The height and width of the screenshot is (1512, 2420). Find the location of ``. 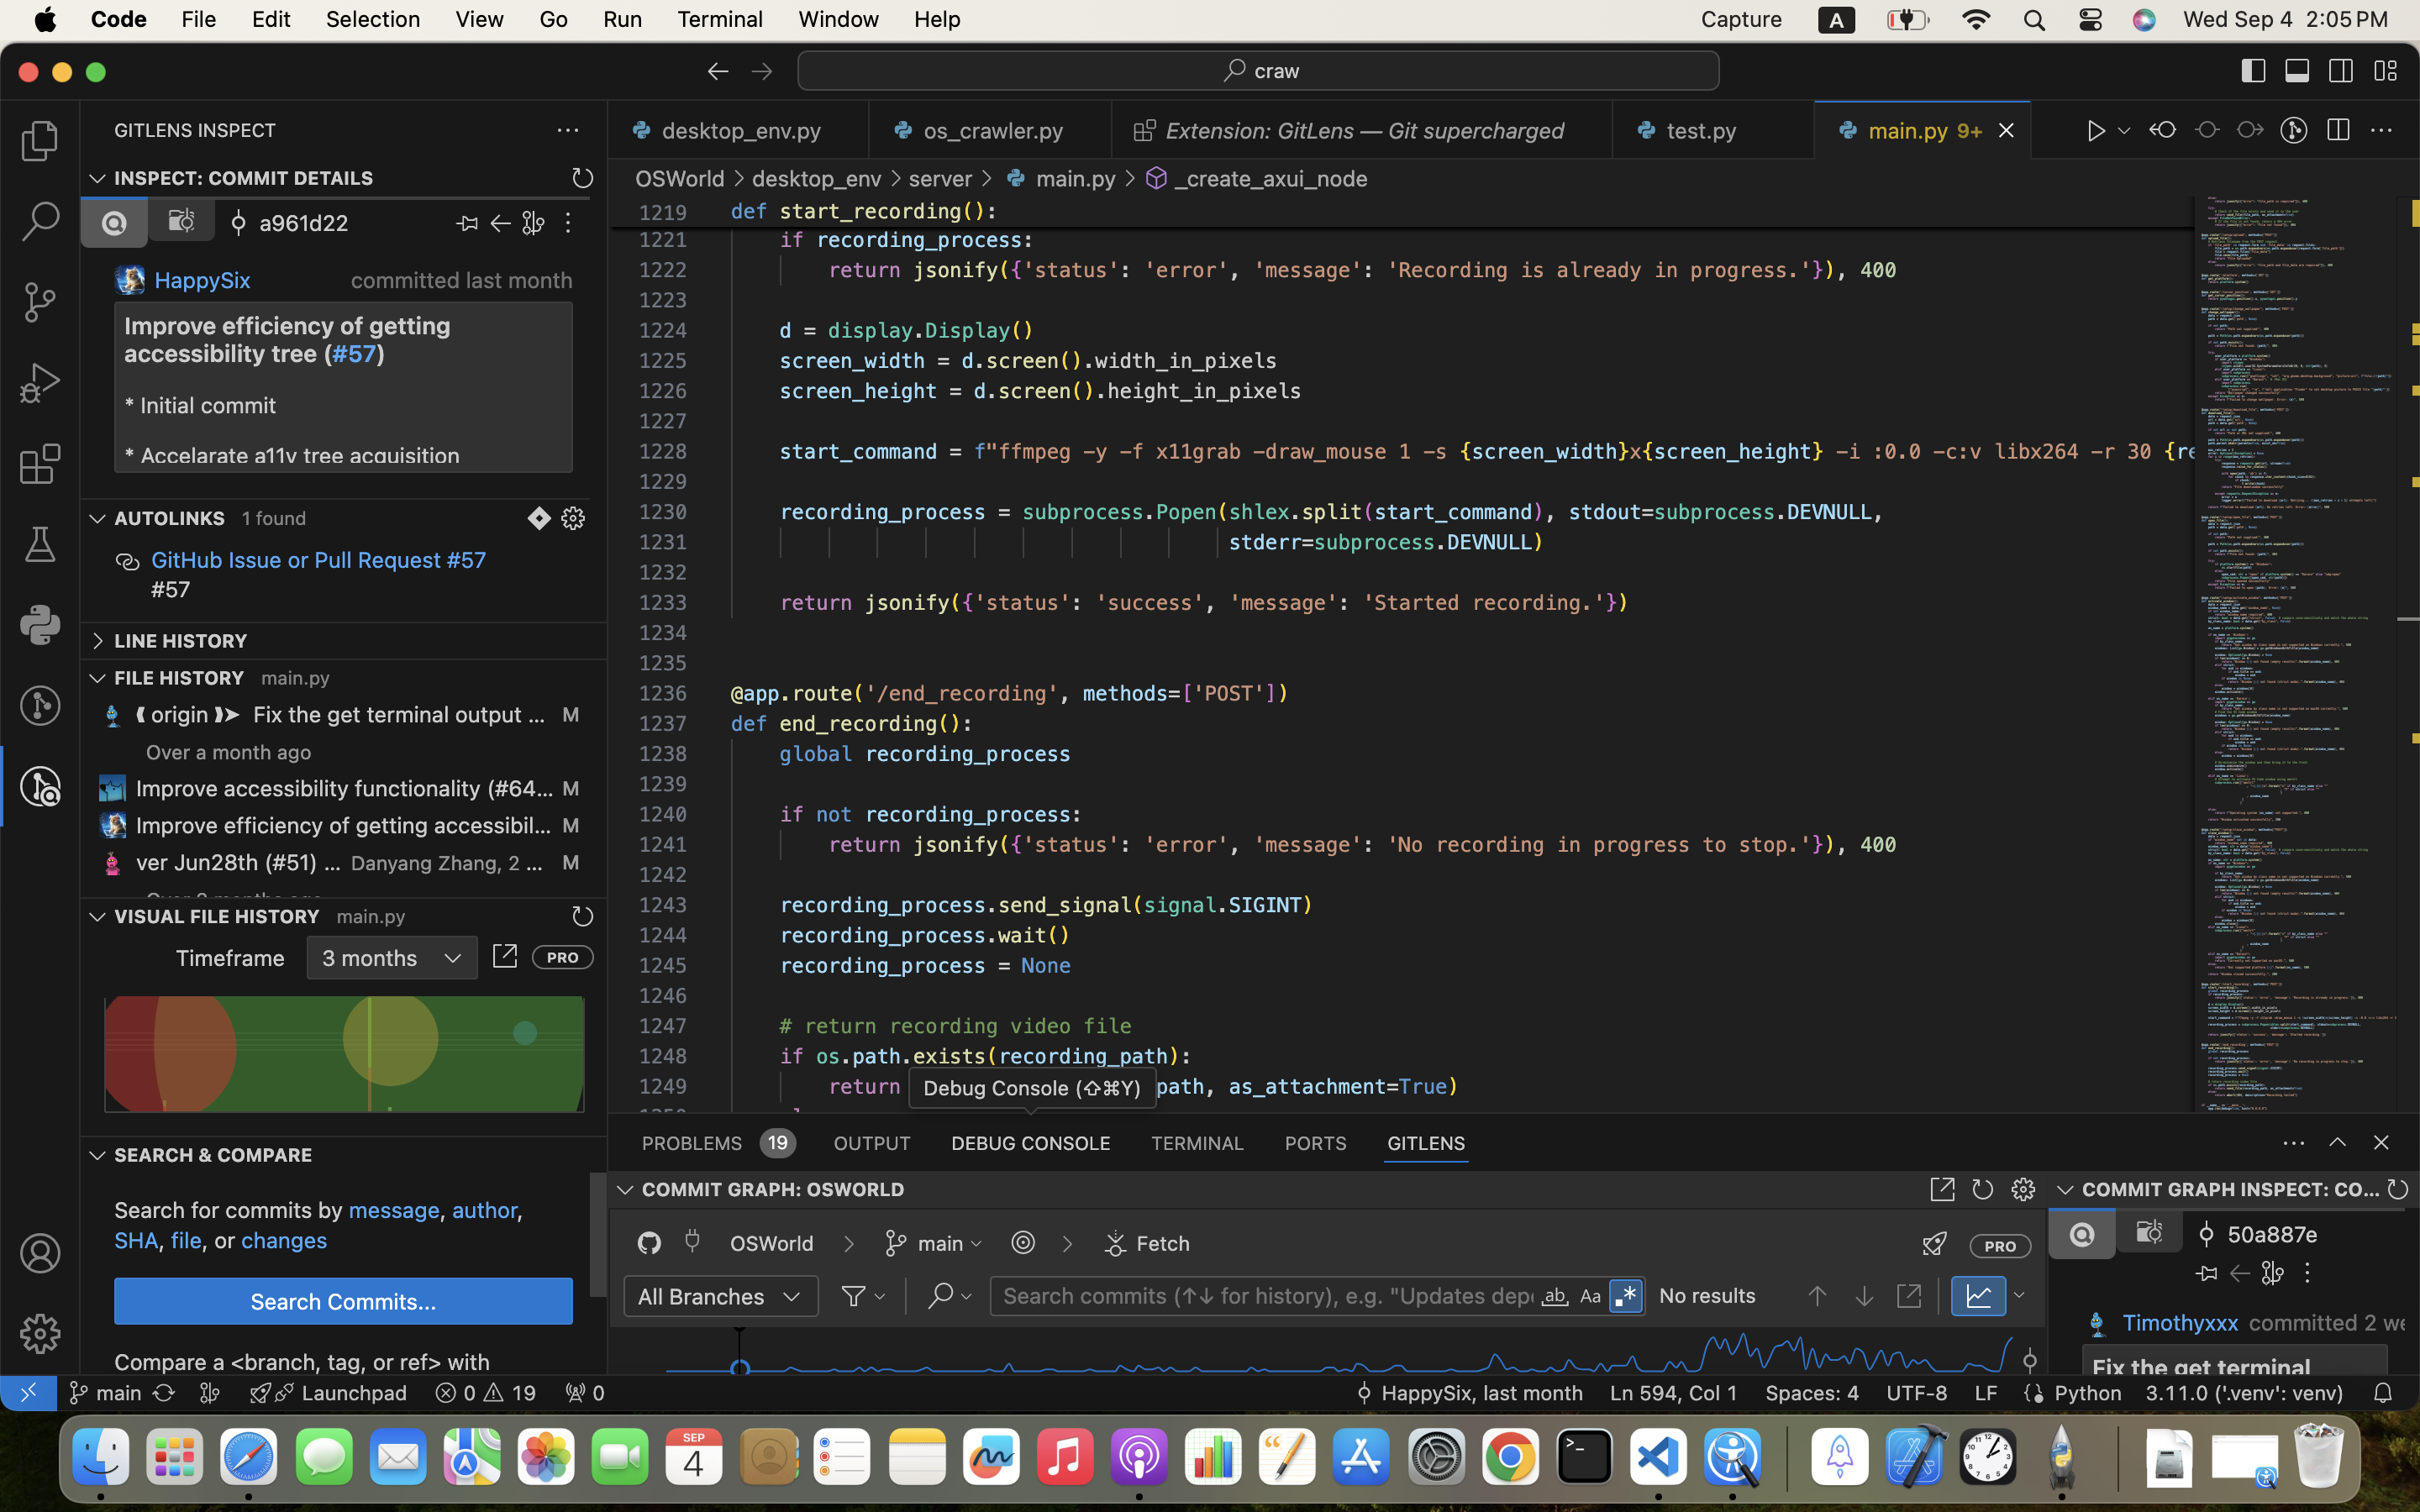

 is located at coordinates (239, 223).